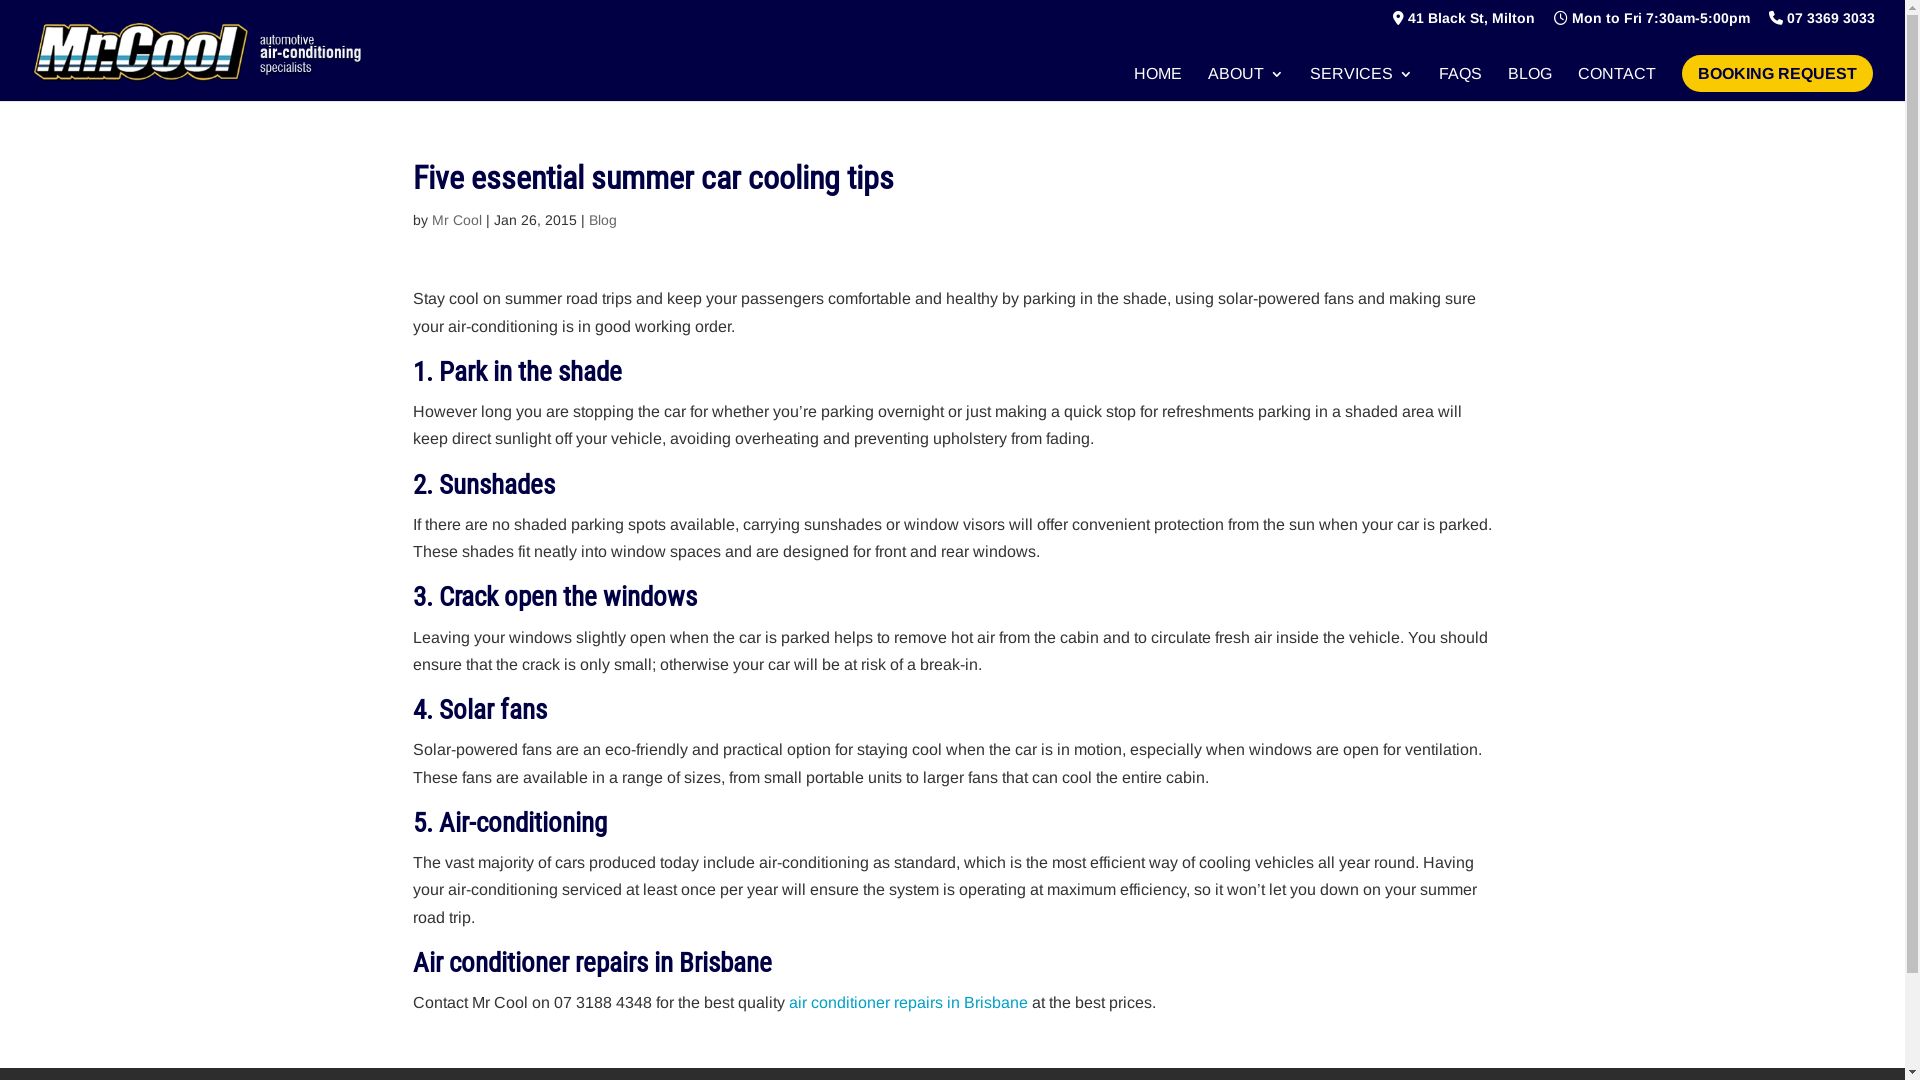  Describe the element at coordinates (1362, 84) in the screenshot. I see `SERVICES` at that location.